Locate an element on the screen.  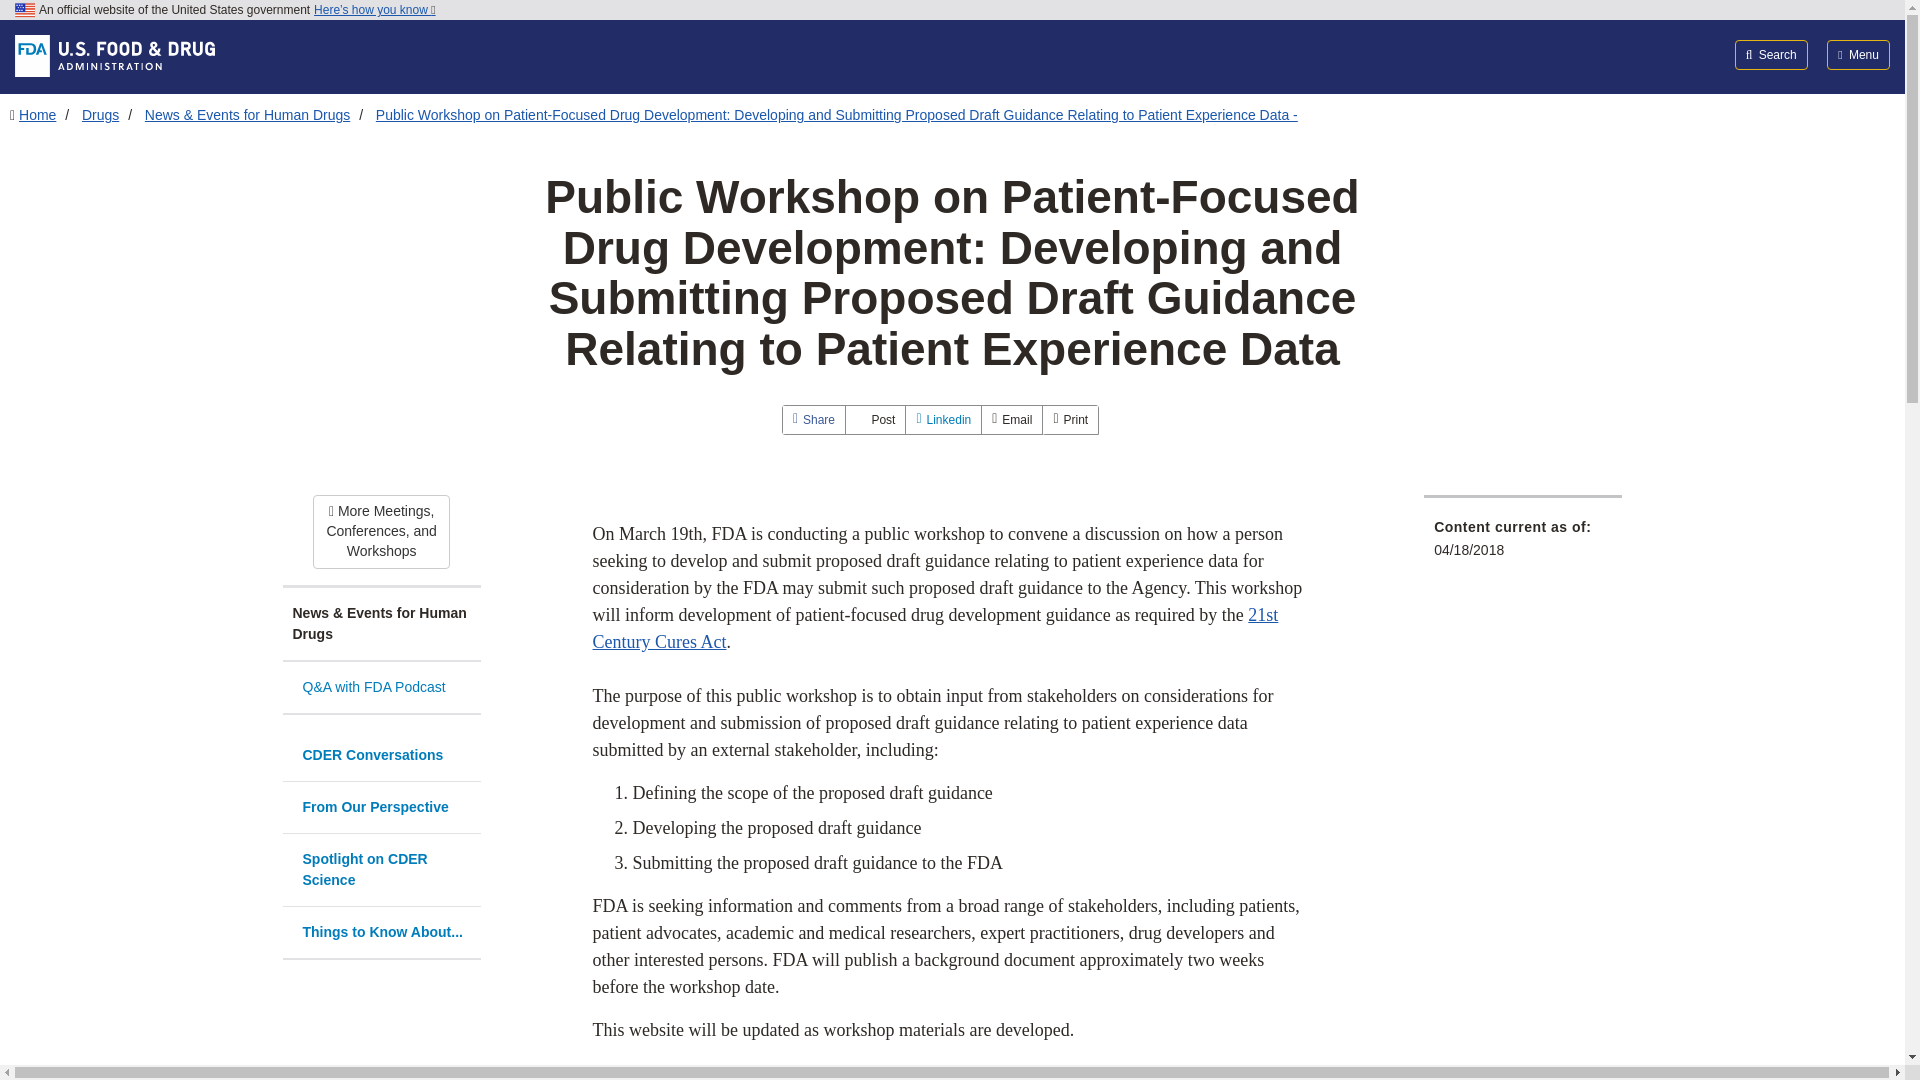
  Menu is located at coordinates (1858, 54).